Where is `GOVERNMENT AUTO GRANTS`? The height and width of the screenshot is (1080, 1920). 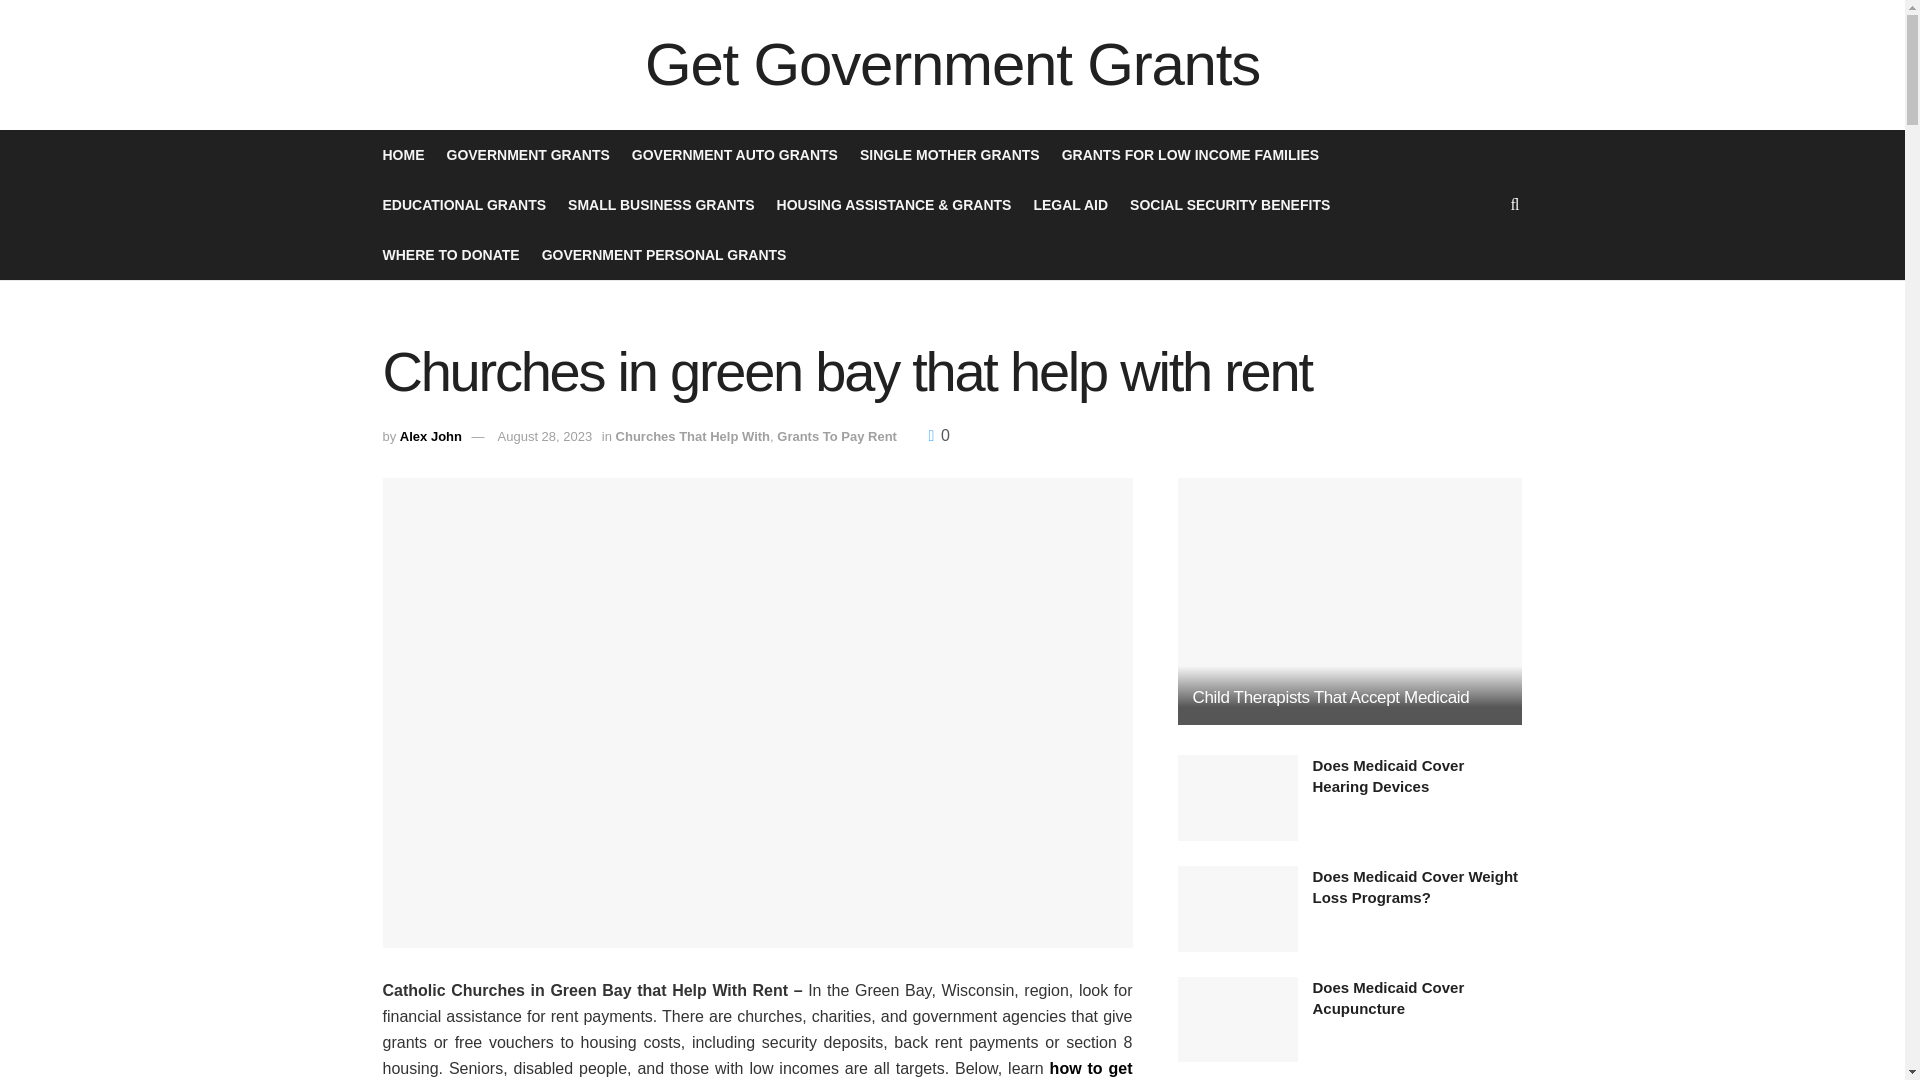
GOVERNMENT AUTO GRANTS is located at coordinates (734, 154).